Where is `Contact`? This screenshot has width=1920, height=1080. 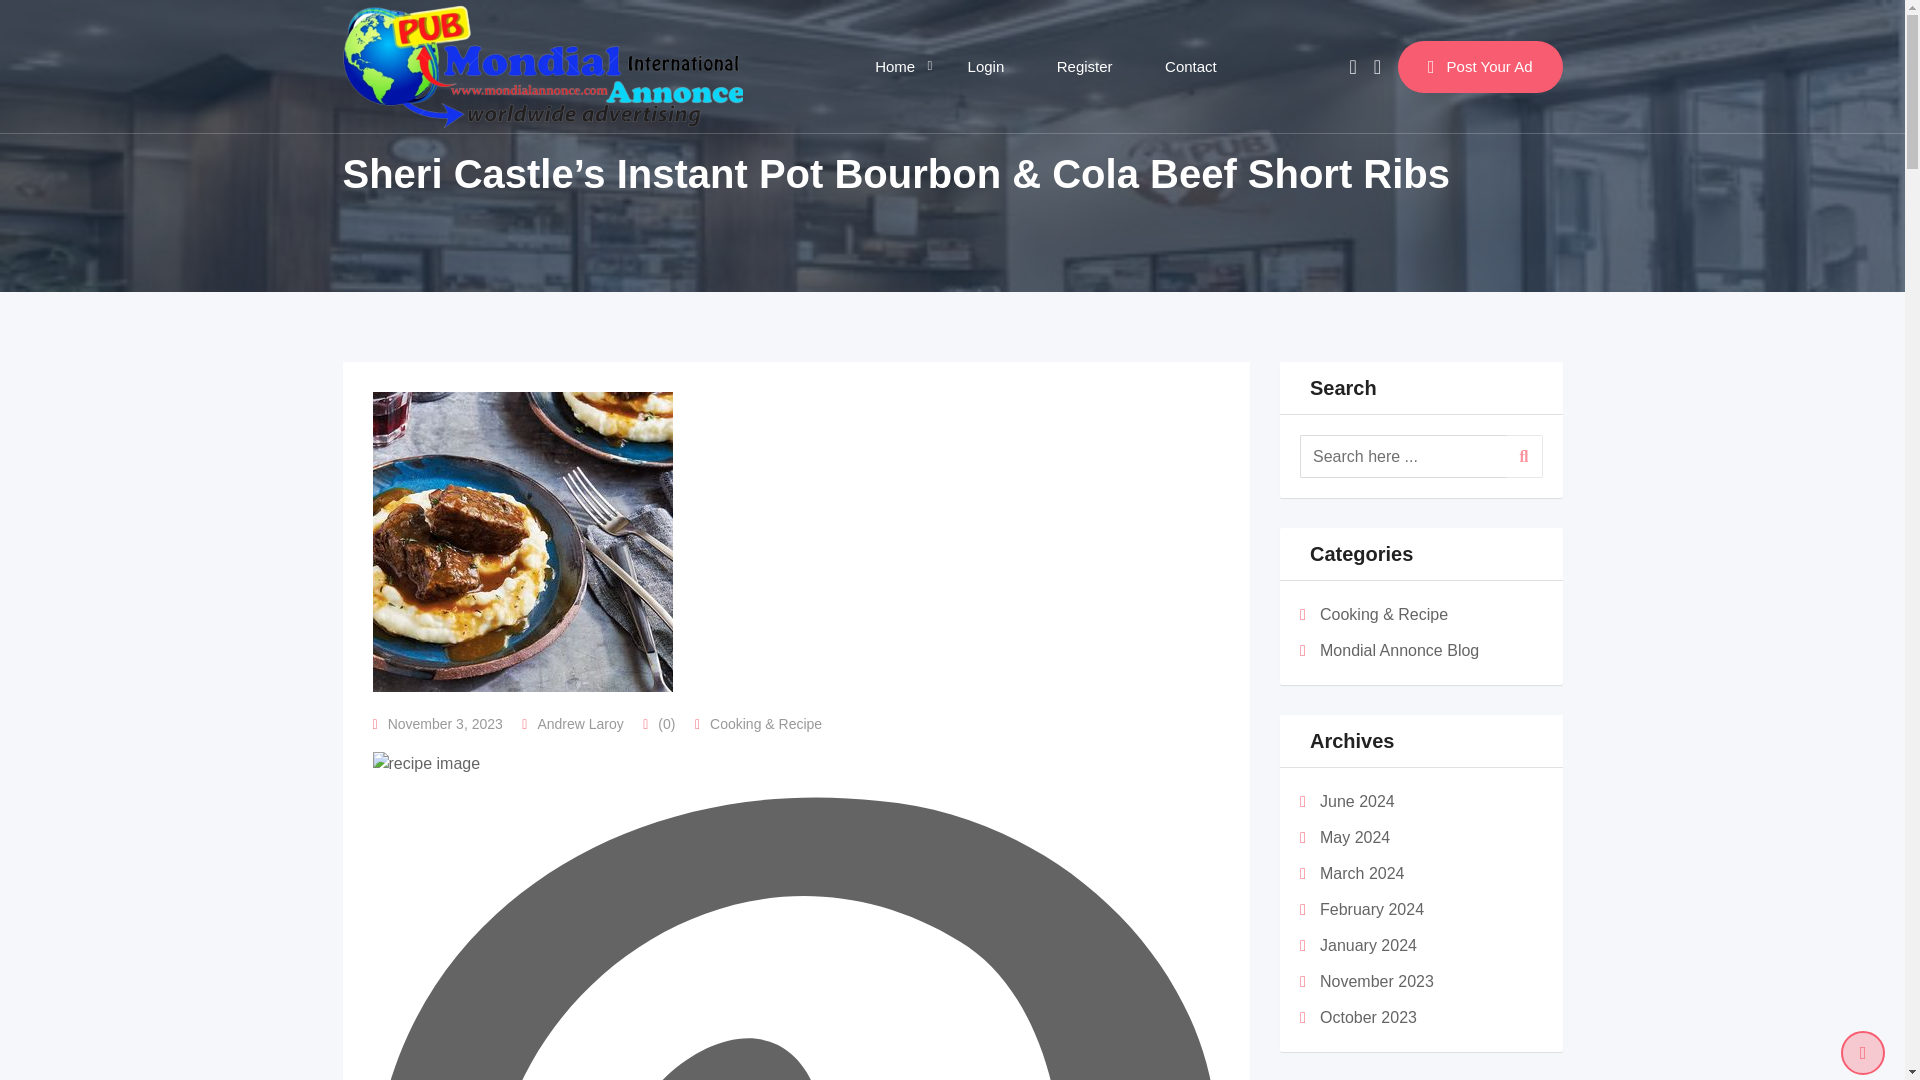
Contact is located at coordinates (1190, 66).